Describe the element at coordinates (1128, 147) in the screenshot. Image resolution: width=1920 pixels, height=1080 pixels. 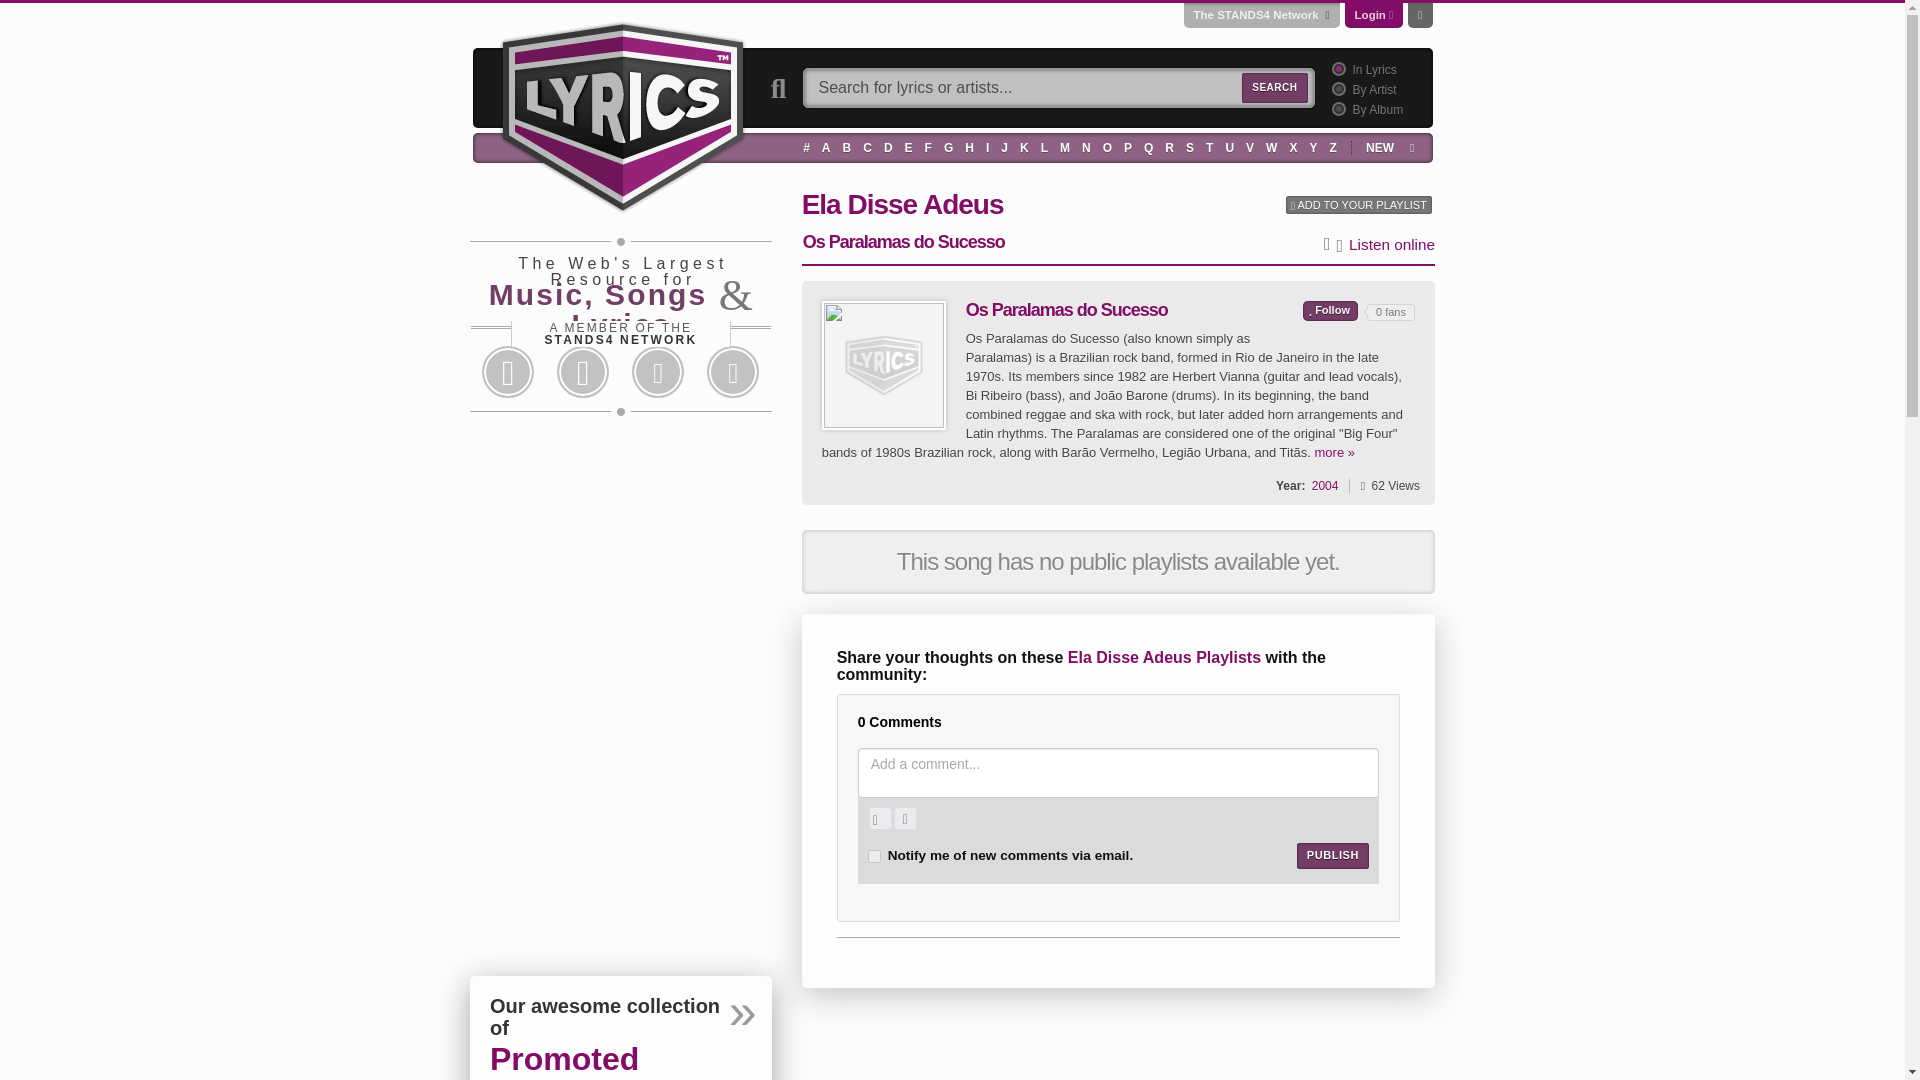
I see `P` at that location.